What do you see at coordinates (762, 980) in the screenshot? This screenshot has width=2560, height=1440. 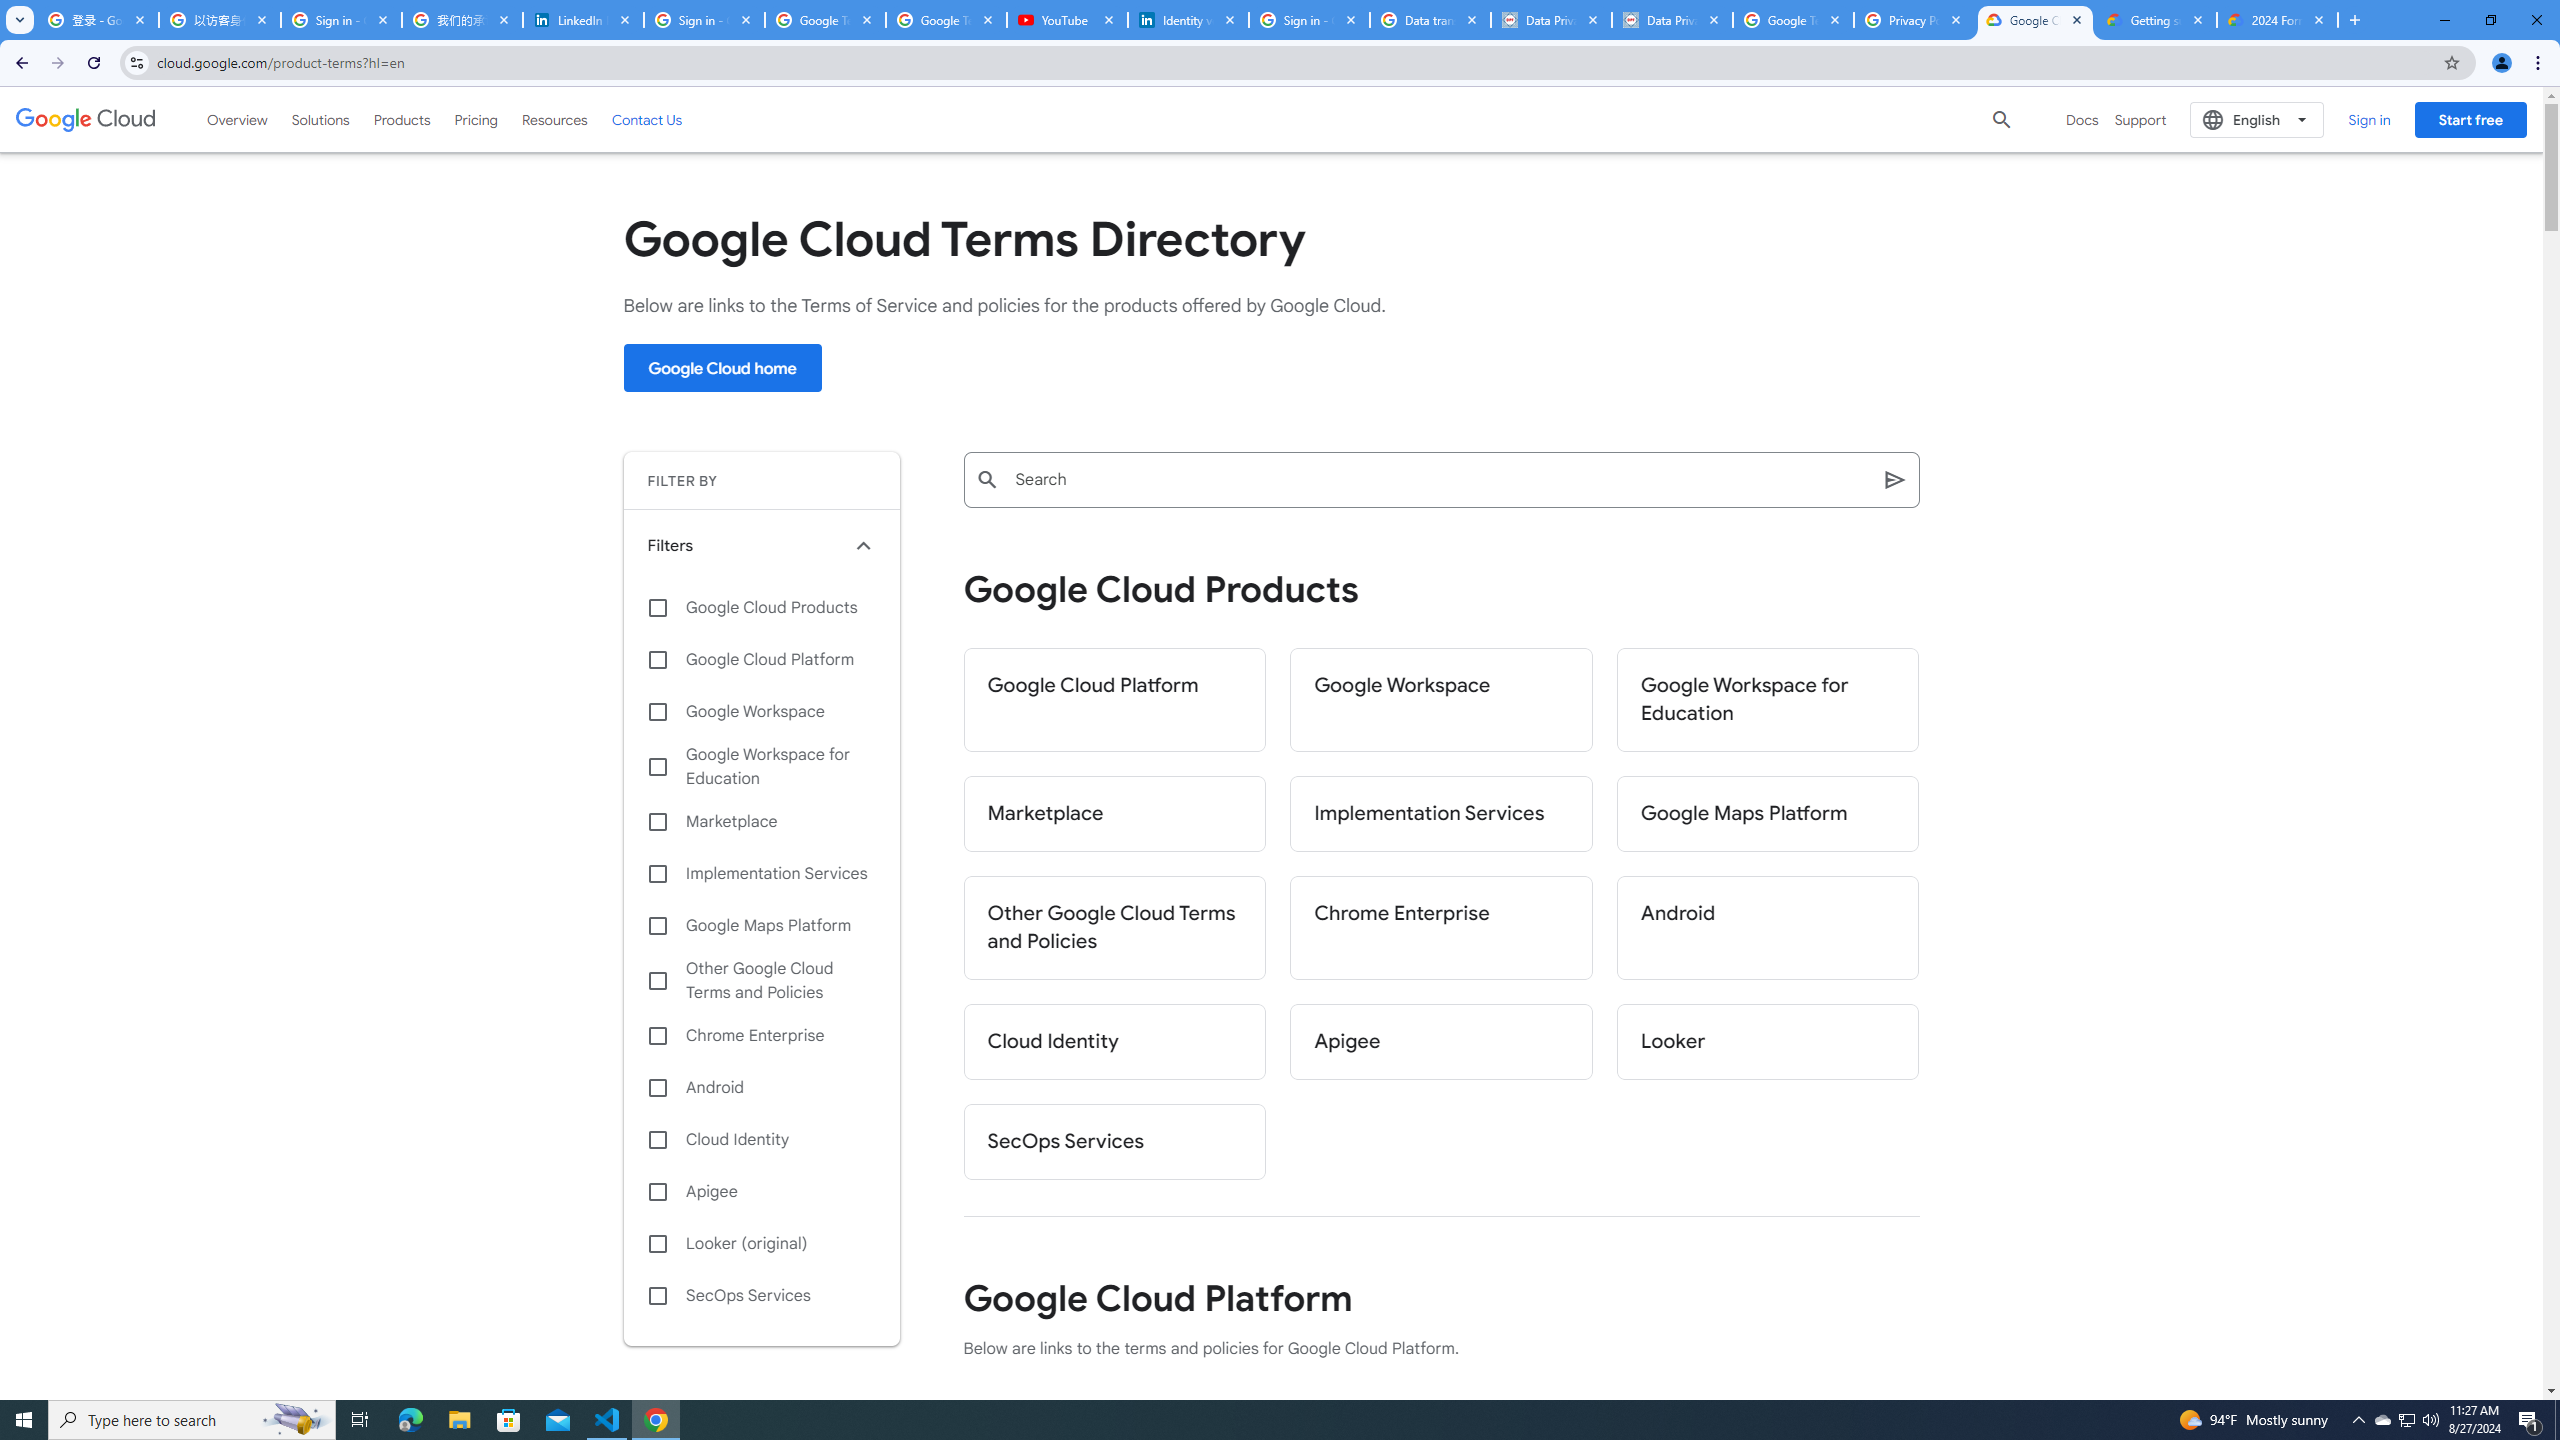 I see `Other Google Cloud Terms and Policies` at bounding box center [762, 980].